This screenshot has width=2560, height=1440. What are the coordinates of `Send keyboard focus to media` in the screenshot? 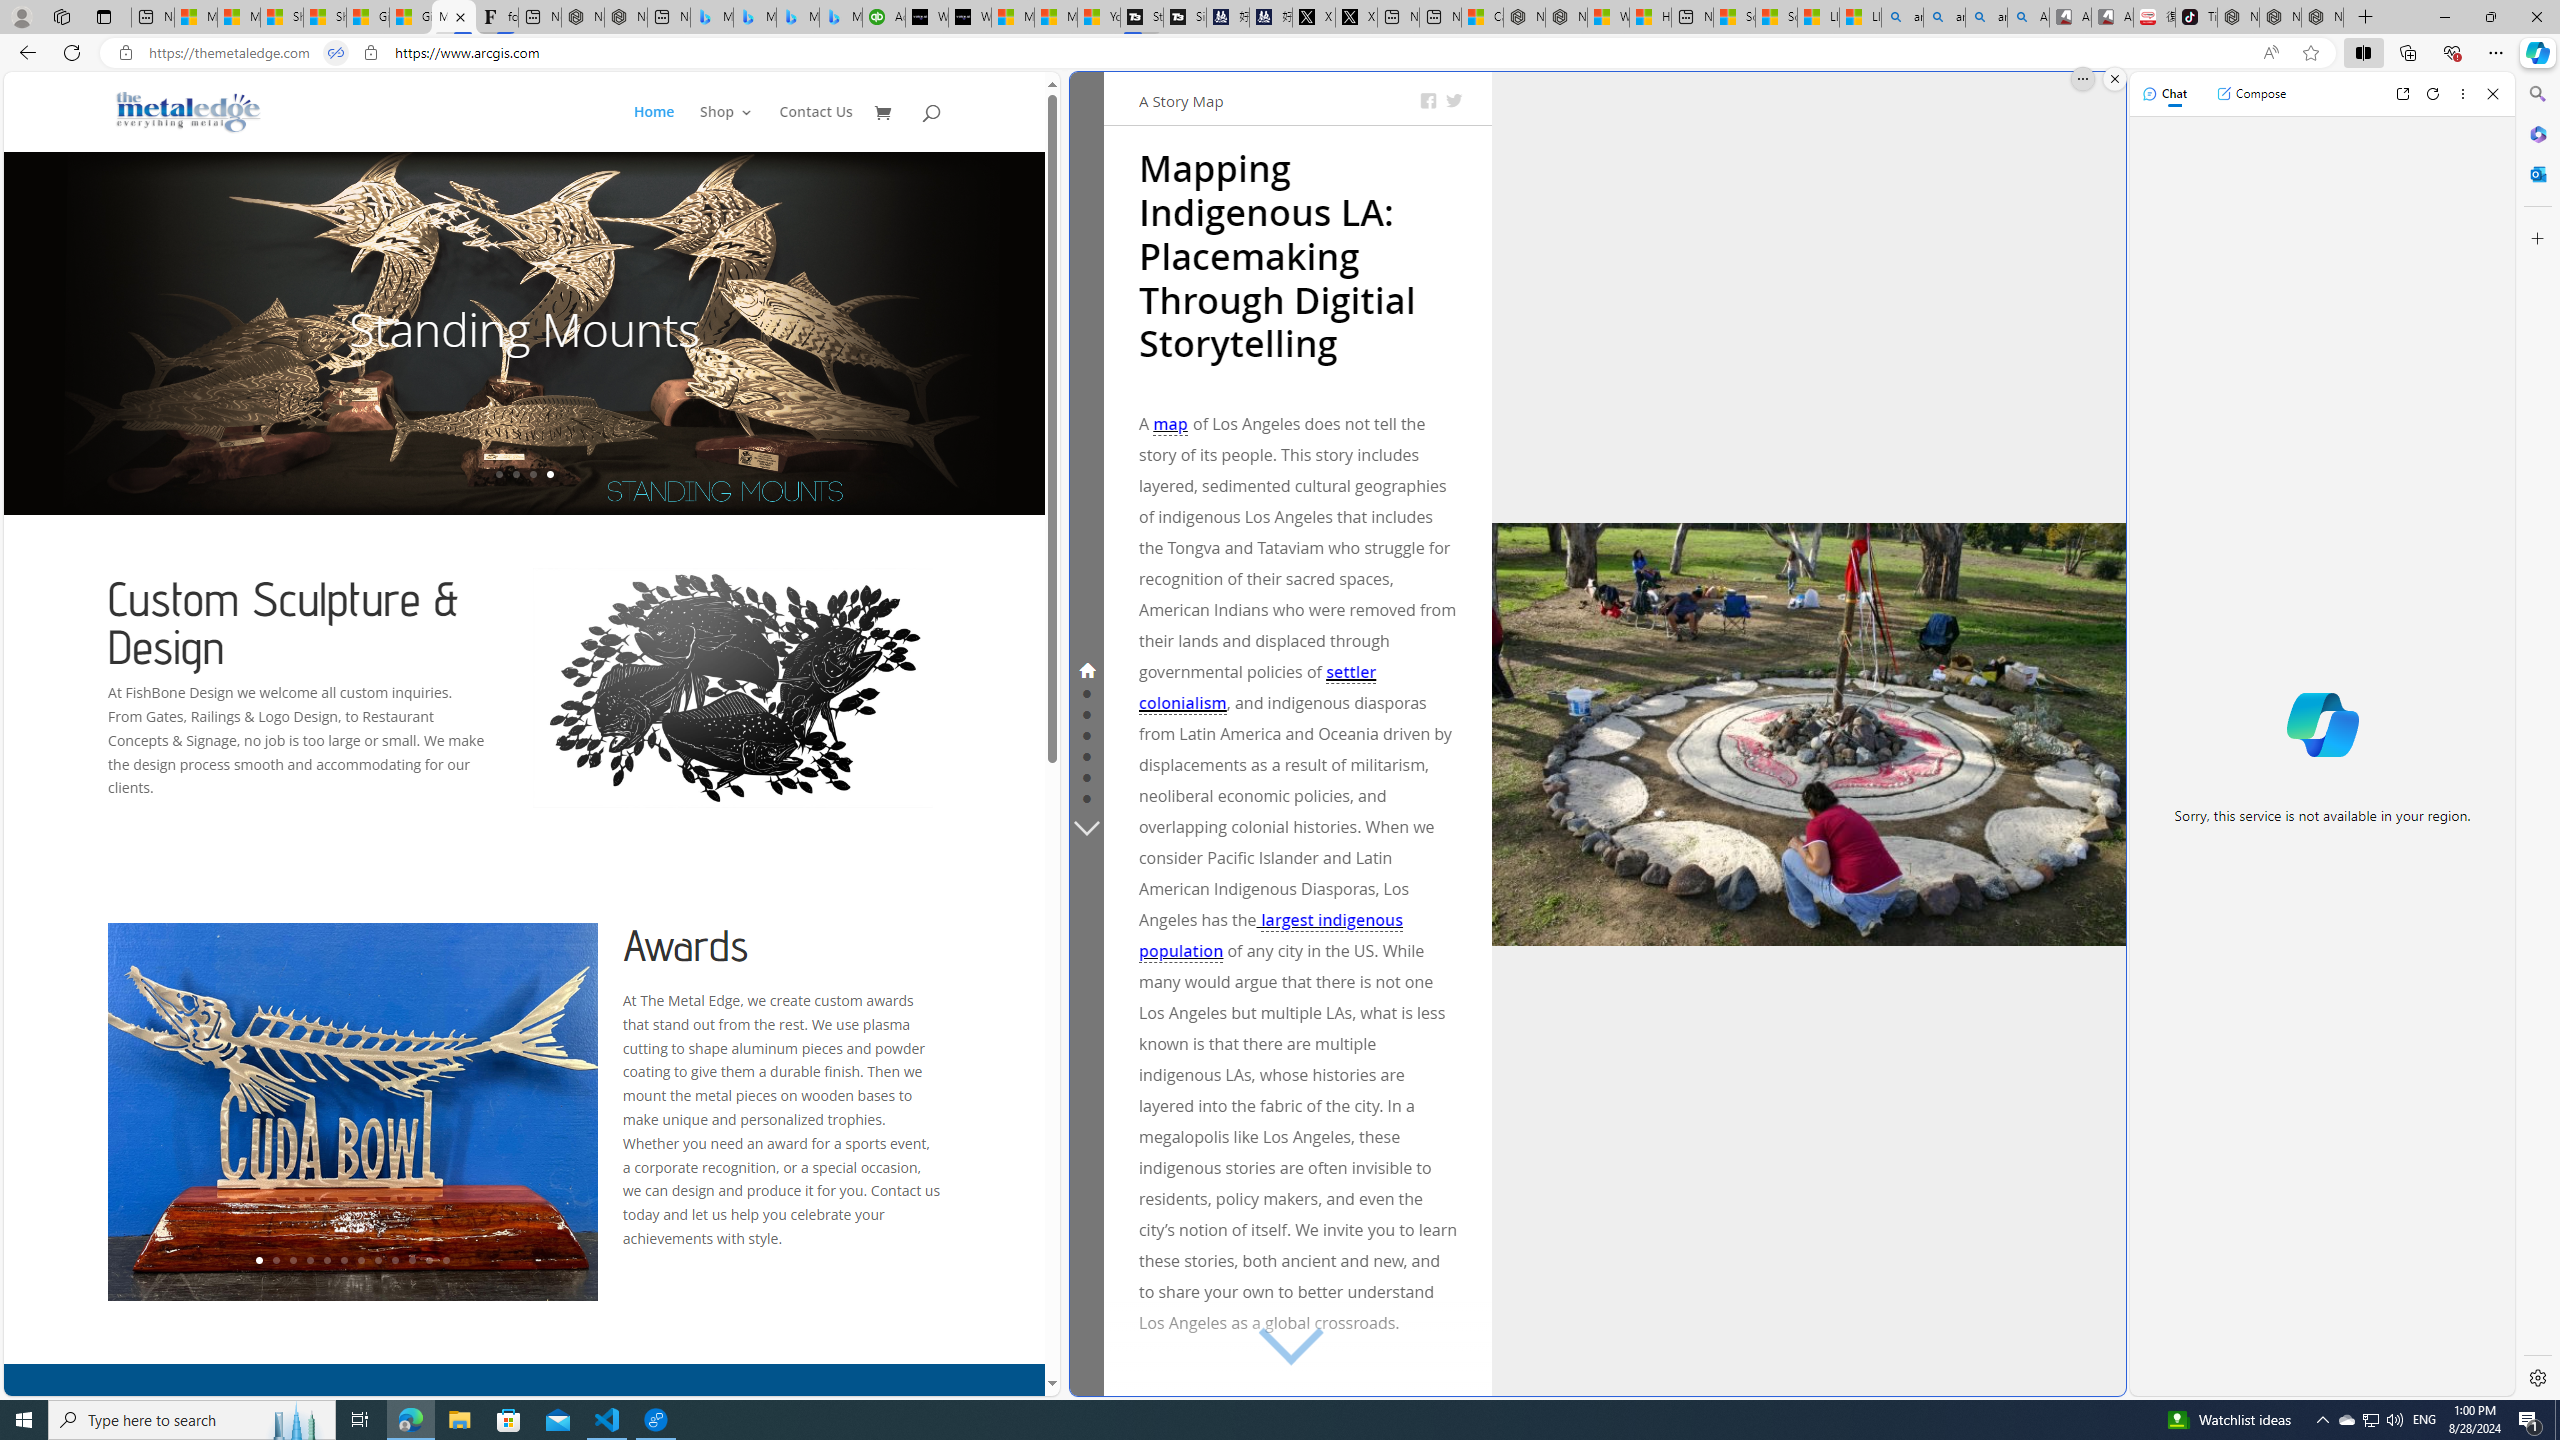 It's located at (1298, 388).